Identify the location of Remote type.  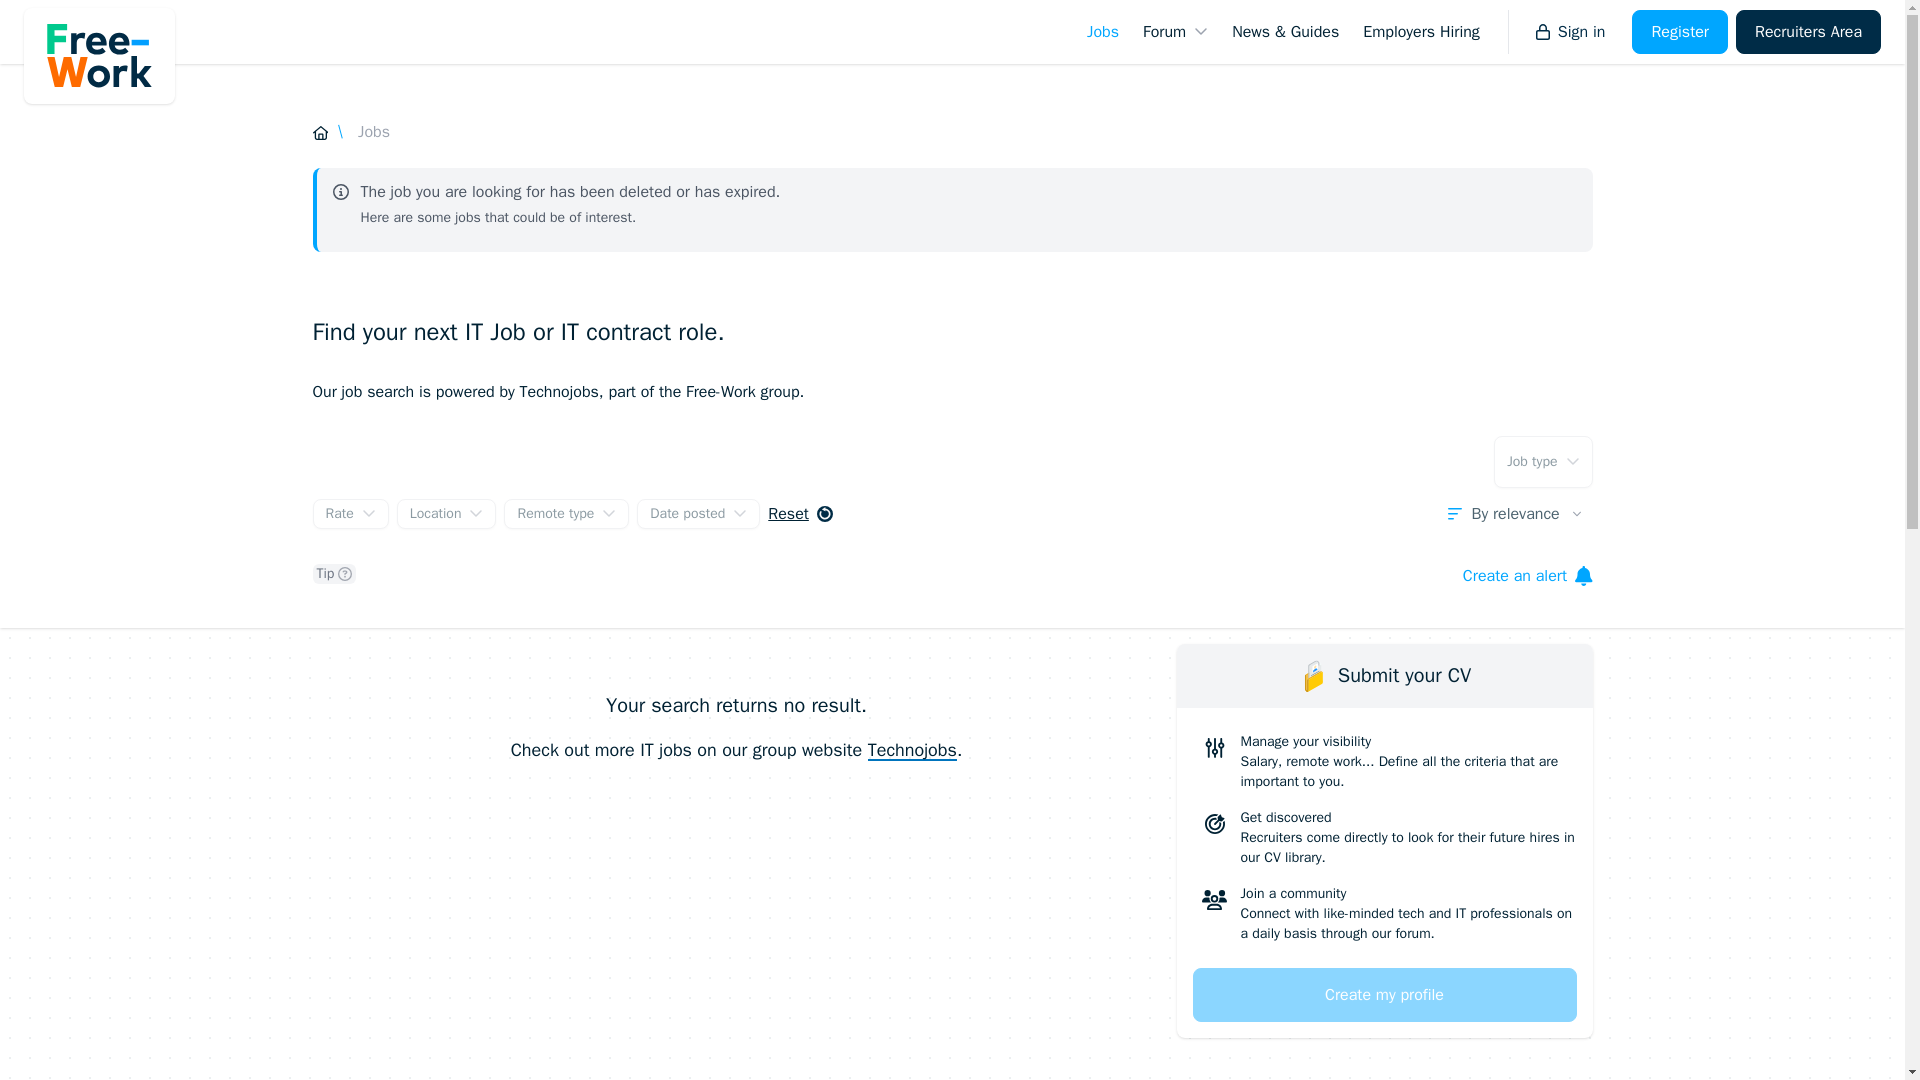
(566, 514).